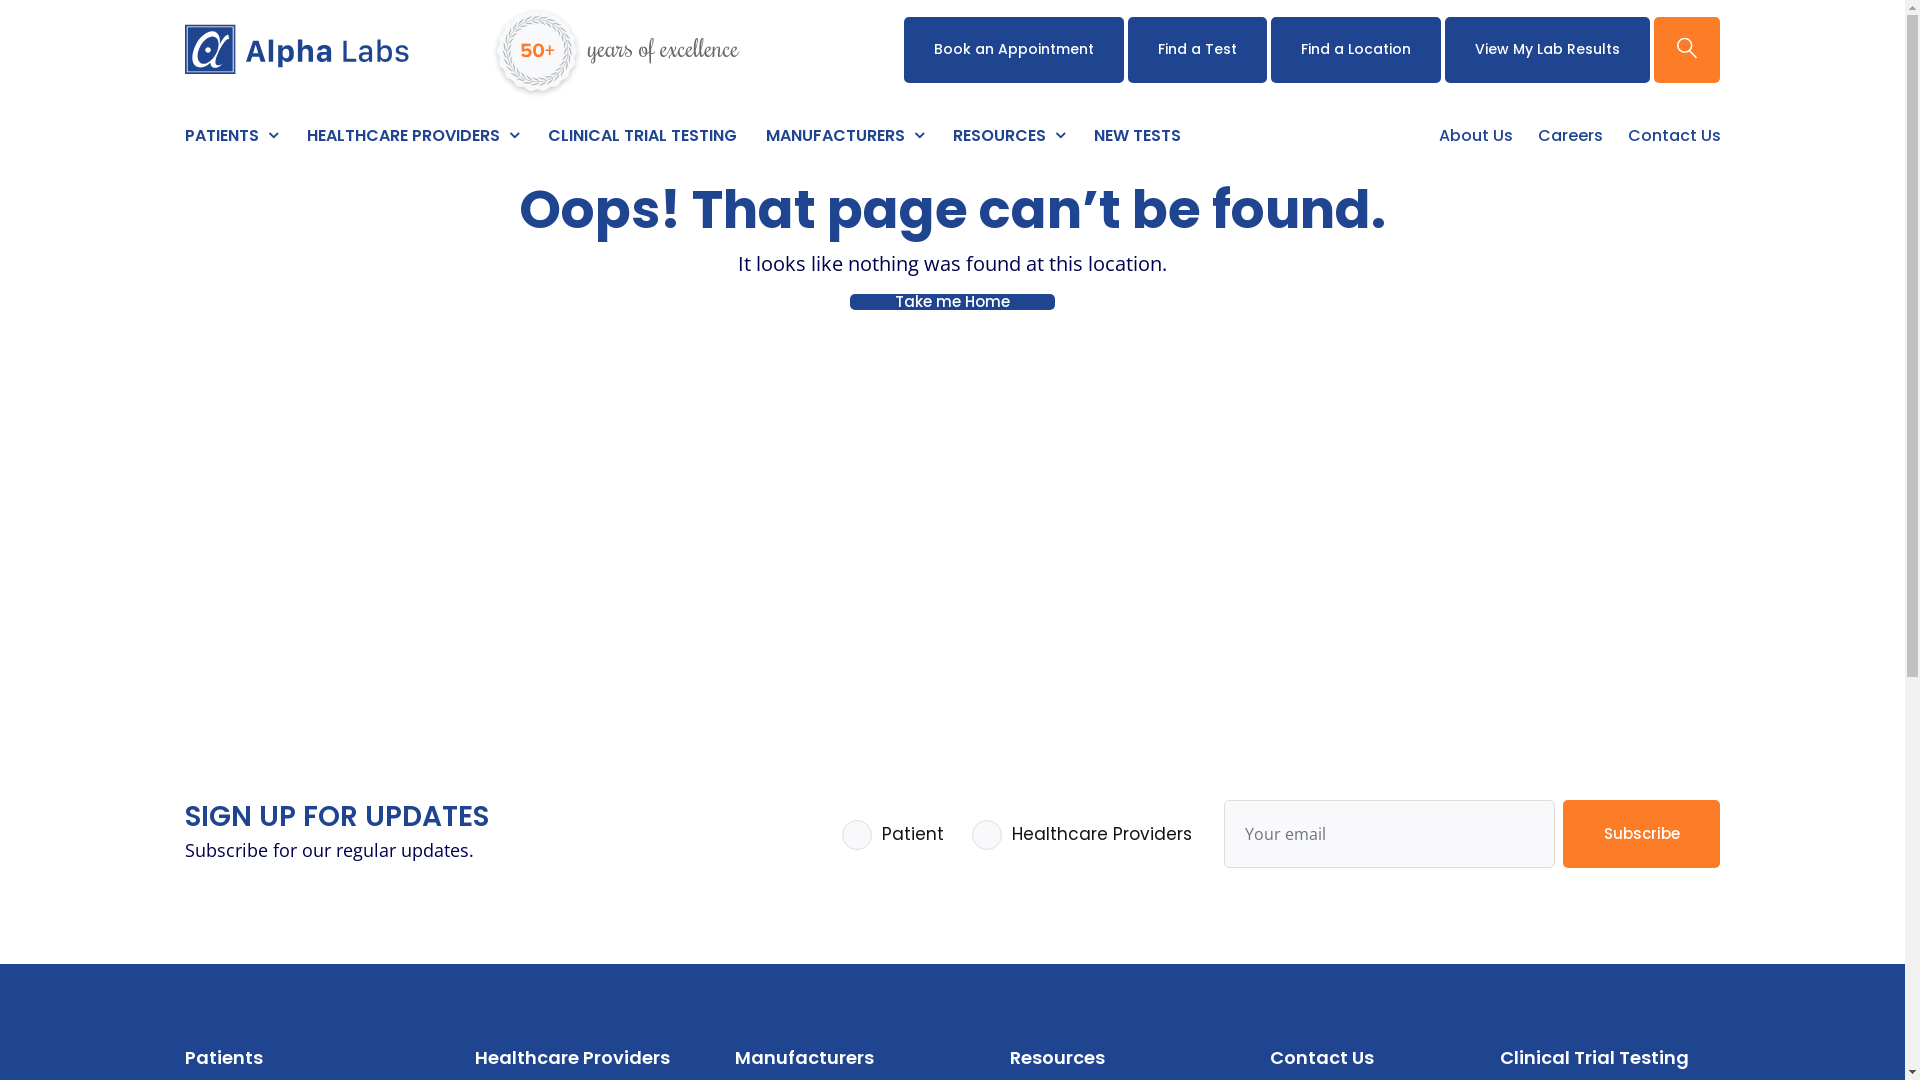 This screenshot has width=1920, height=1080. Describe the element at coordinates (1674, 140) in the screenshot. I see `Contact Us` at that location.